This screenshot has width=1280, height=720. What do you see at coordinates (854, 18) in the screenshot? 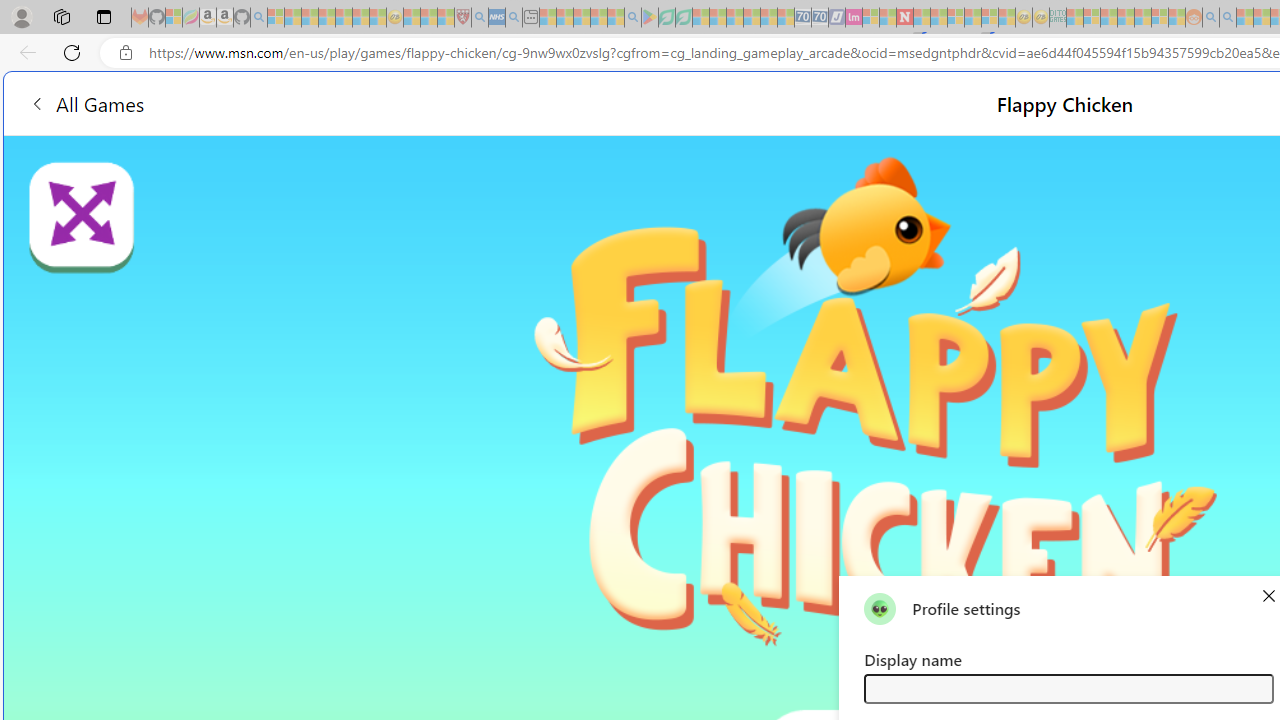
I see `Jobs - lastminute.com Investor Portal - Sleeping` at bounding box center [854, 18].